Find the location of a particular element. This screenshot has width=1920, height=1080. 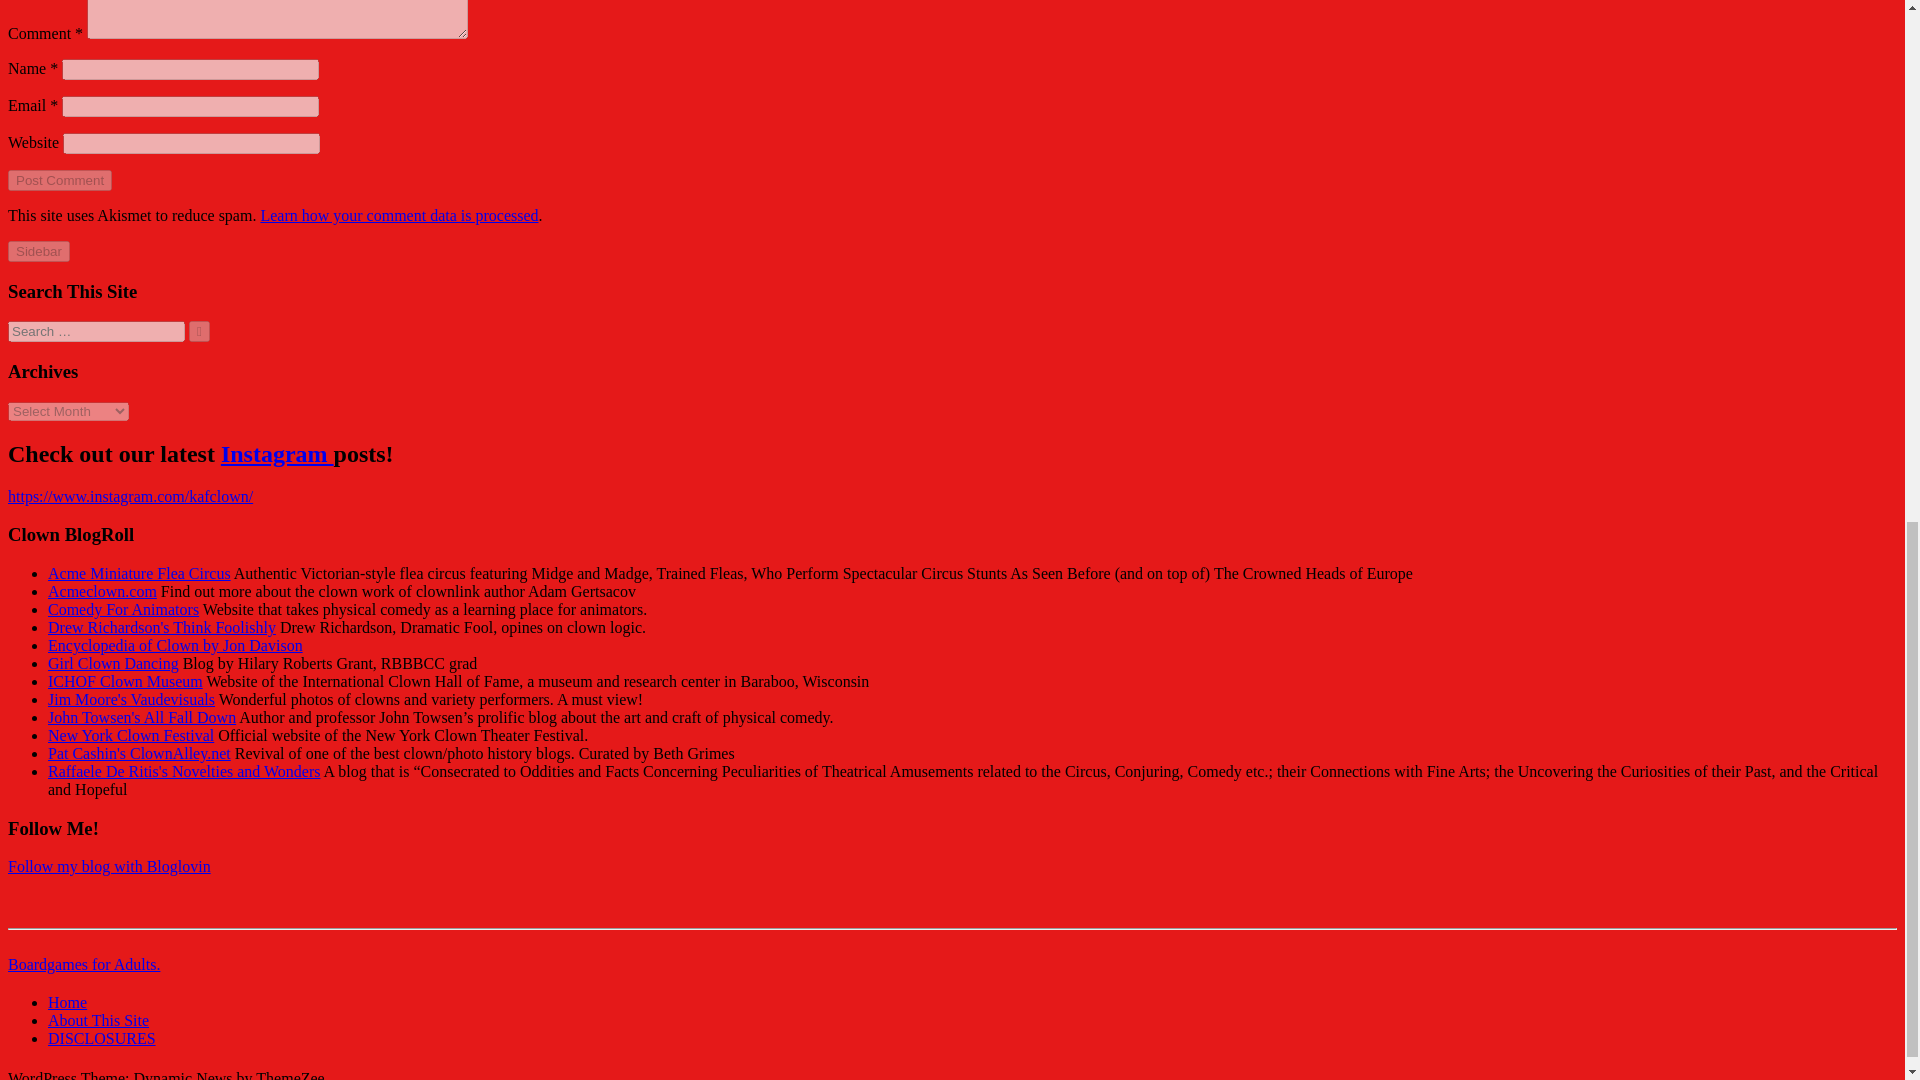

Blog by Hilary Roberts Grant, RBBBCC grad is located at coordinates (113, 662).